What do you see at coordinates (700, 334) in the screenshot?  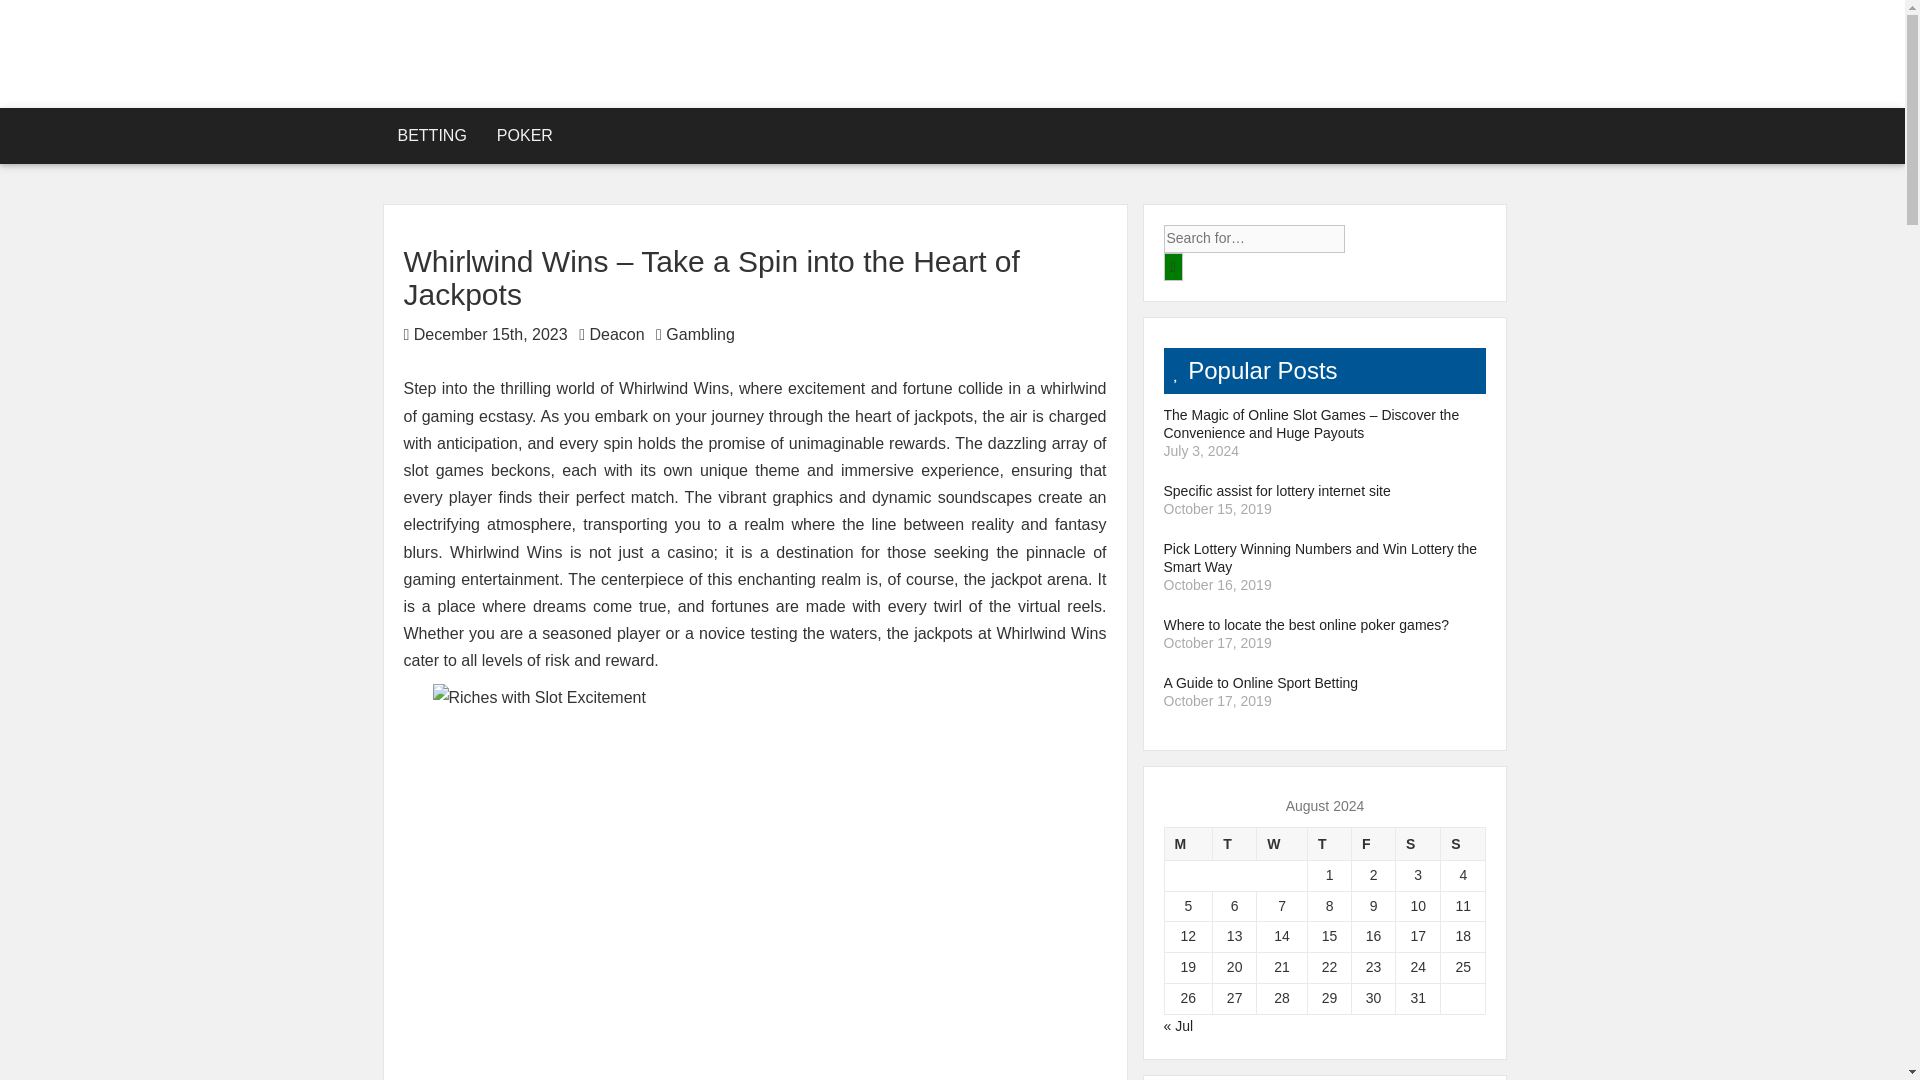 I see `Gambling` at bounding box center [700, 334].